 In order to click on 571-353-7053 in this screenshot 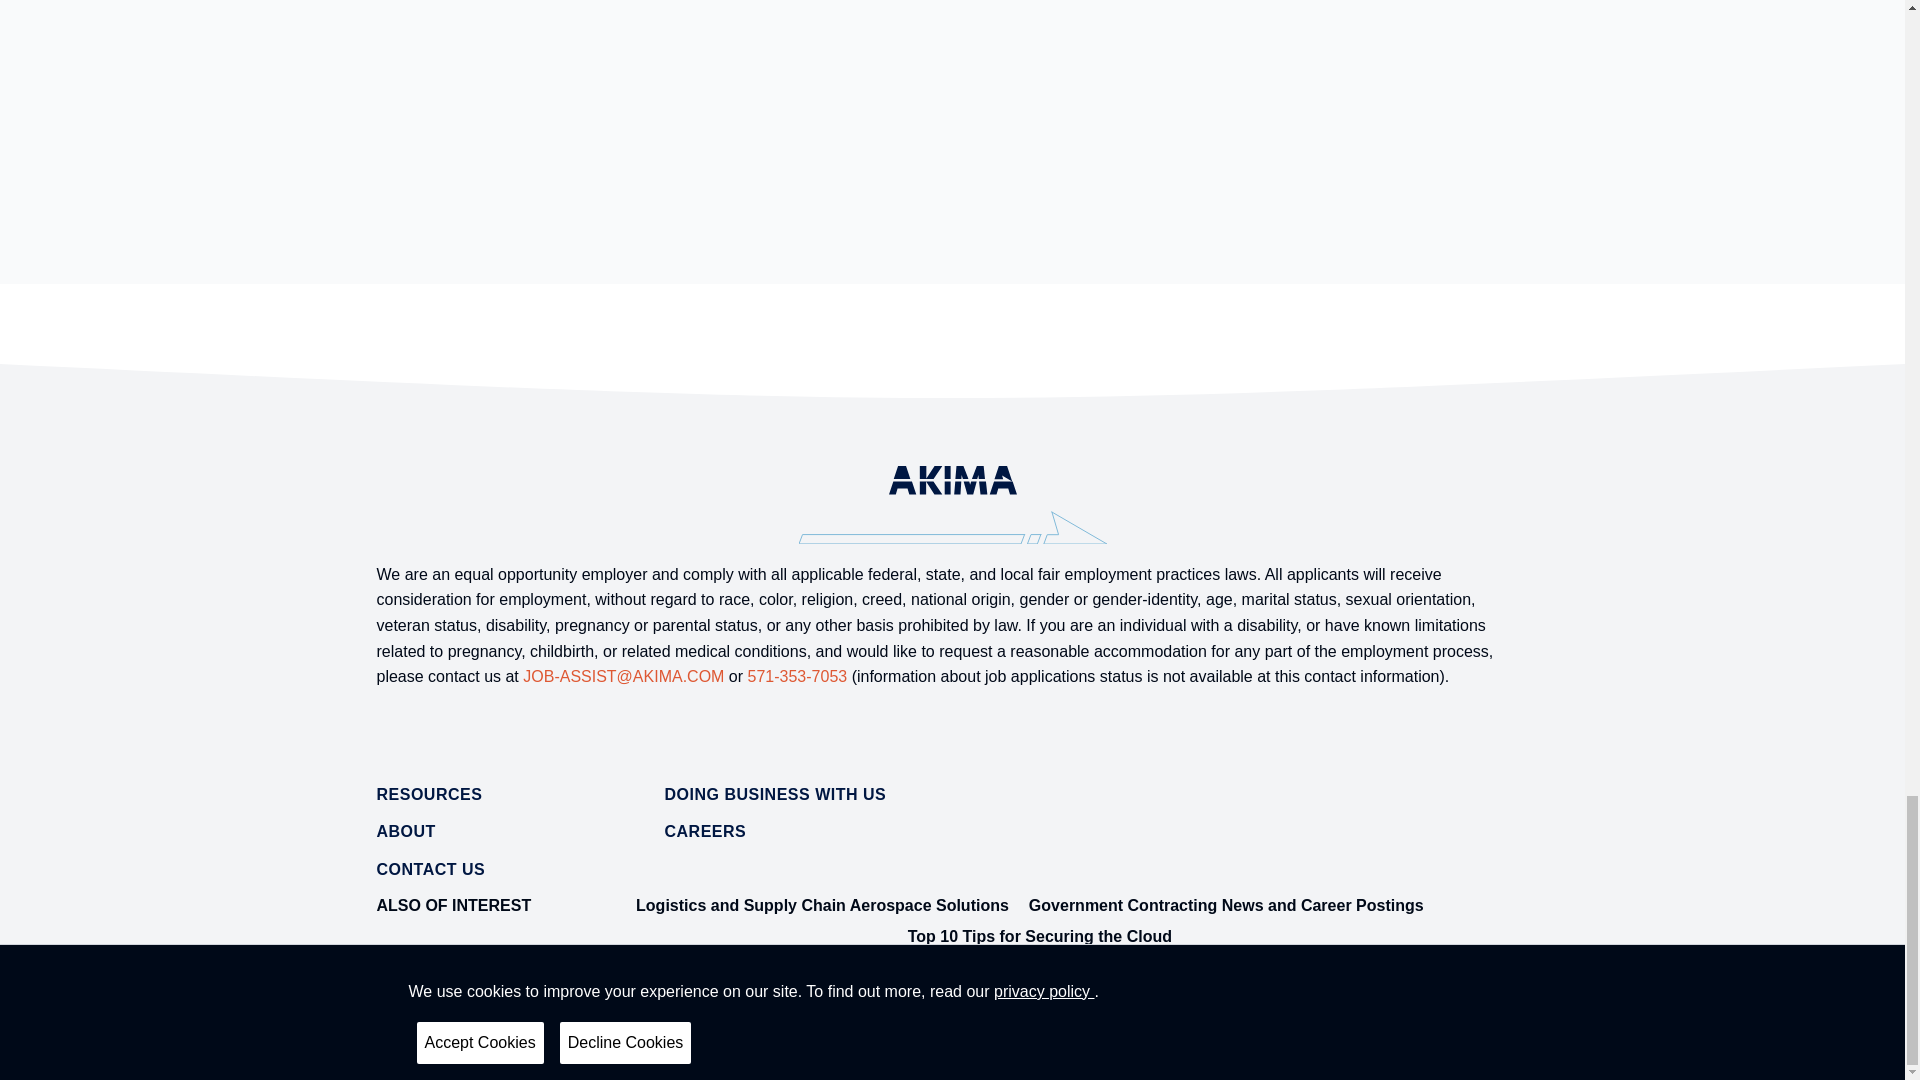, I will do `click(798, 676)`.